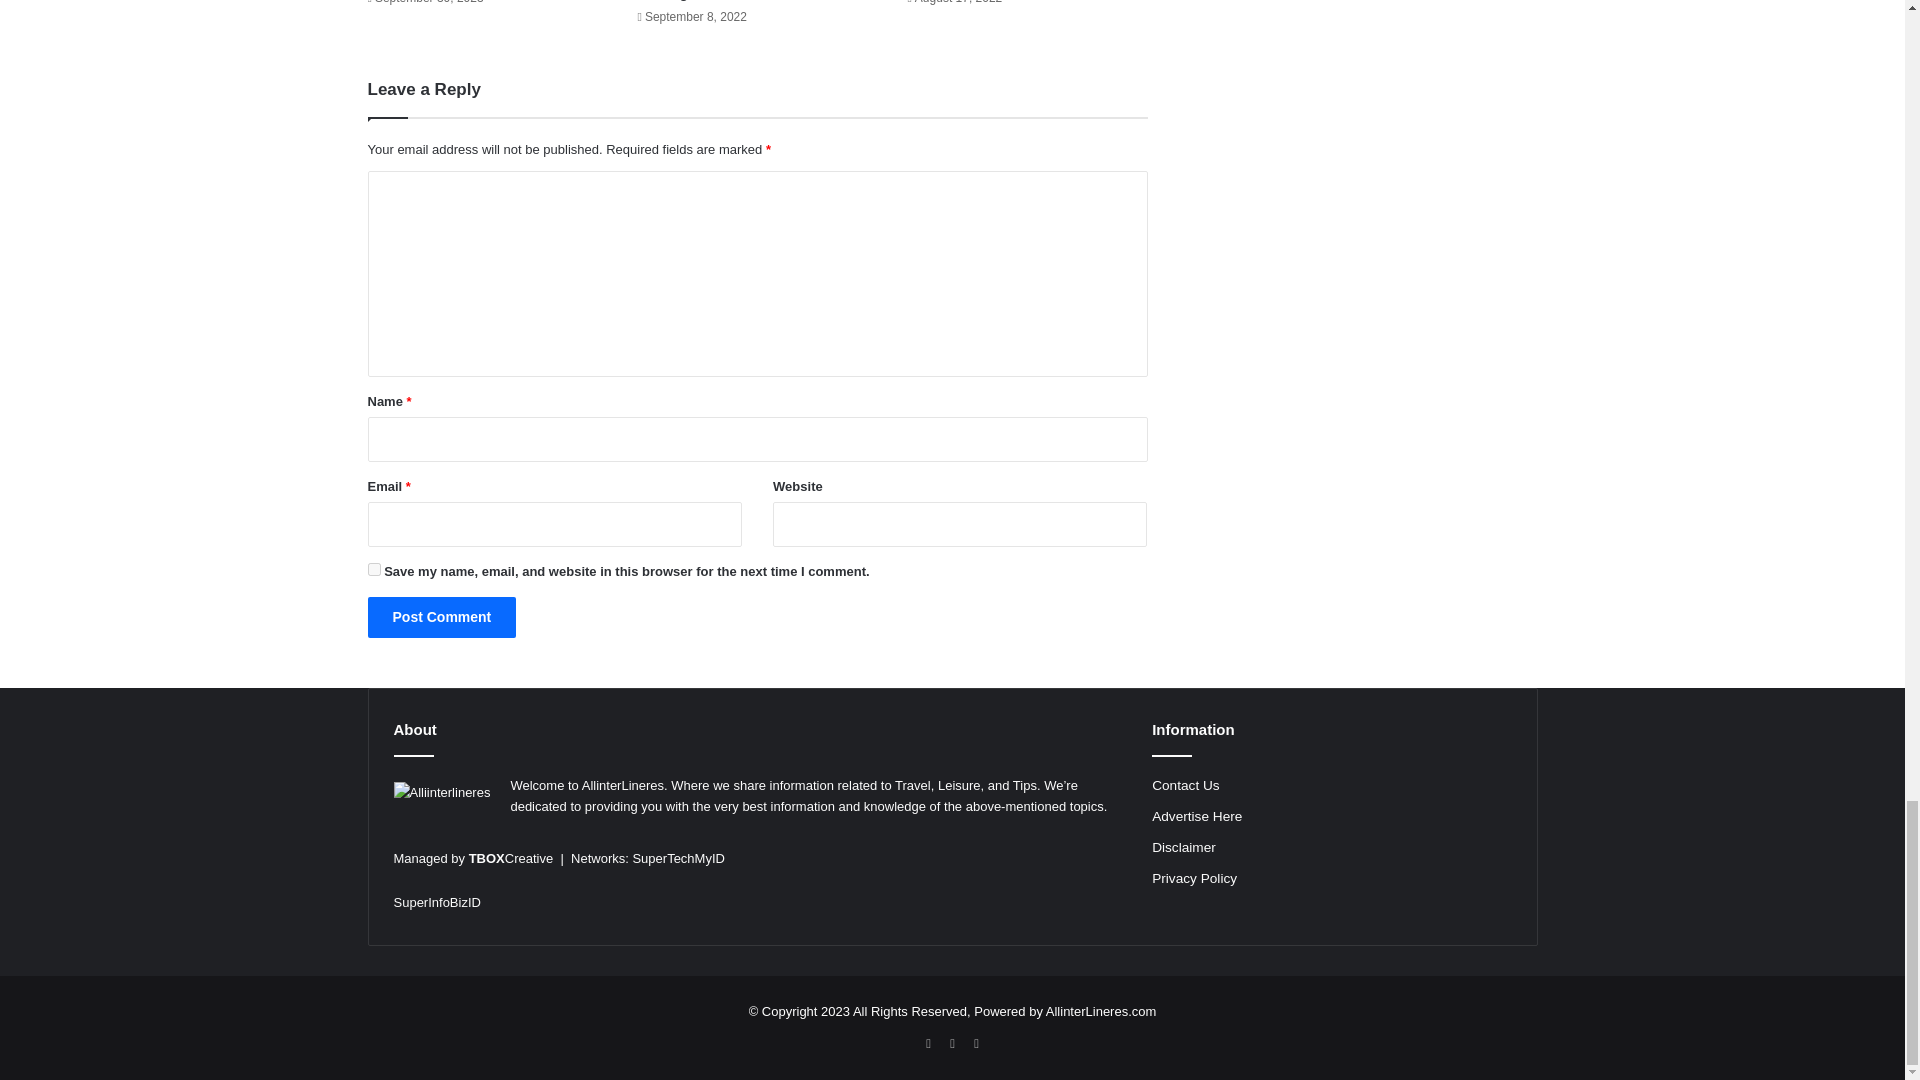 The width and height of the screenshot is (1920, 1080). I want to click on yes, so click(374, 568).